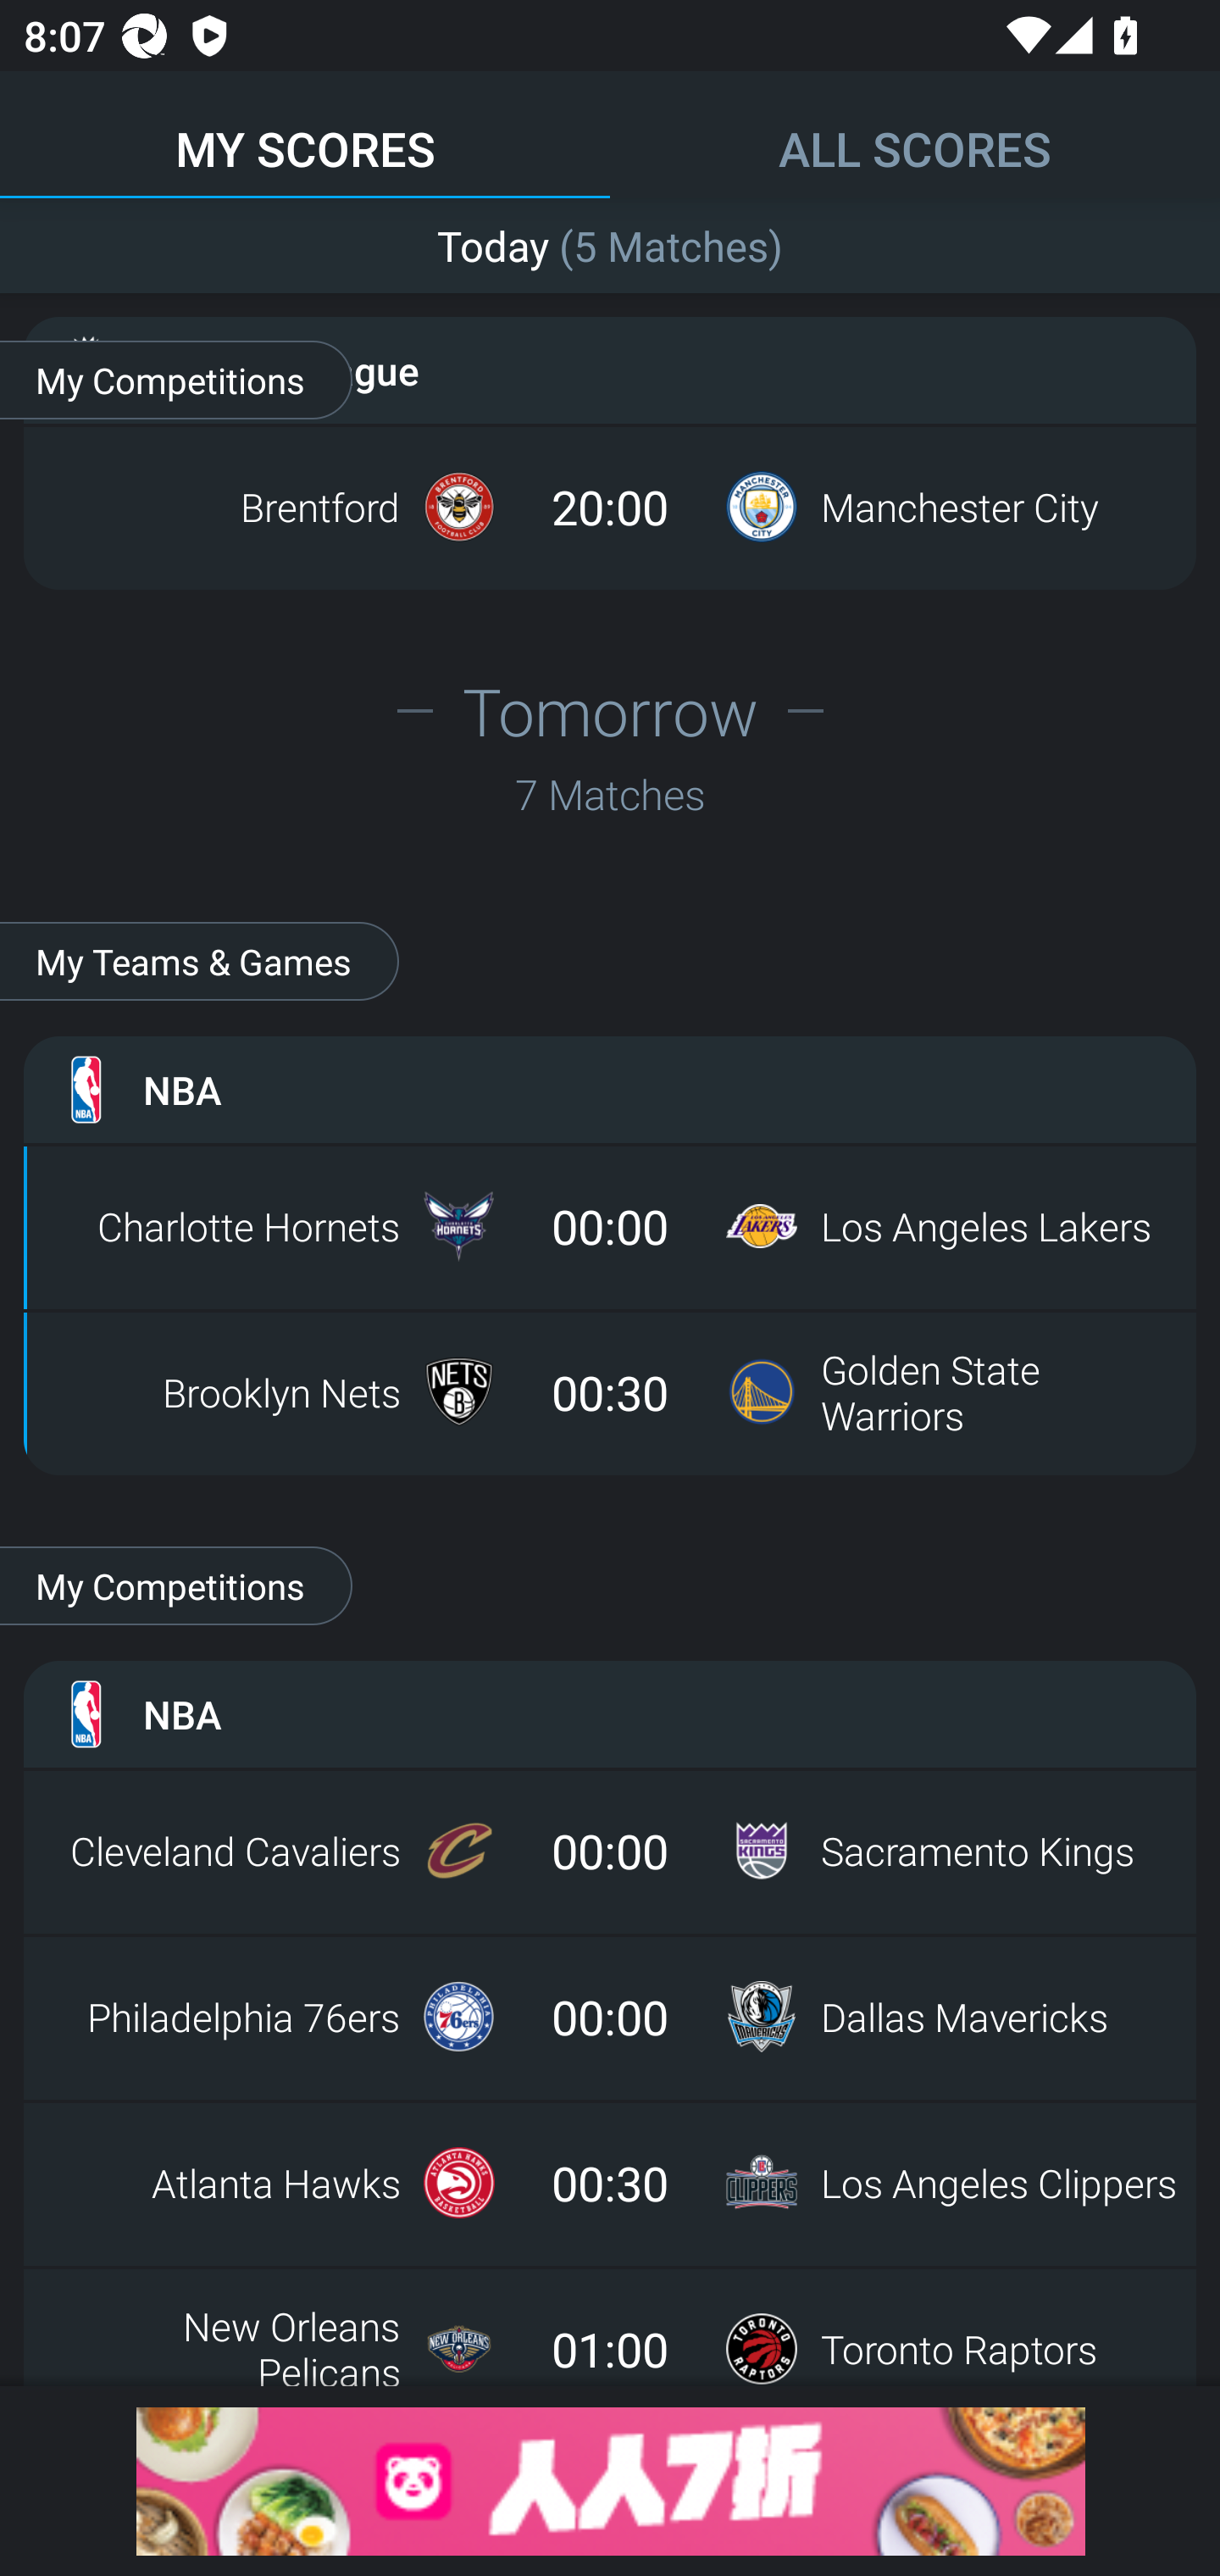 The height and width of the screenshot is (2576, 1220). I want to click on Cleveland Cavaliers 00:00 Sacramento Kings, so click(610, 1851).